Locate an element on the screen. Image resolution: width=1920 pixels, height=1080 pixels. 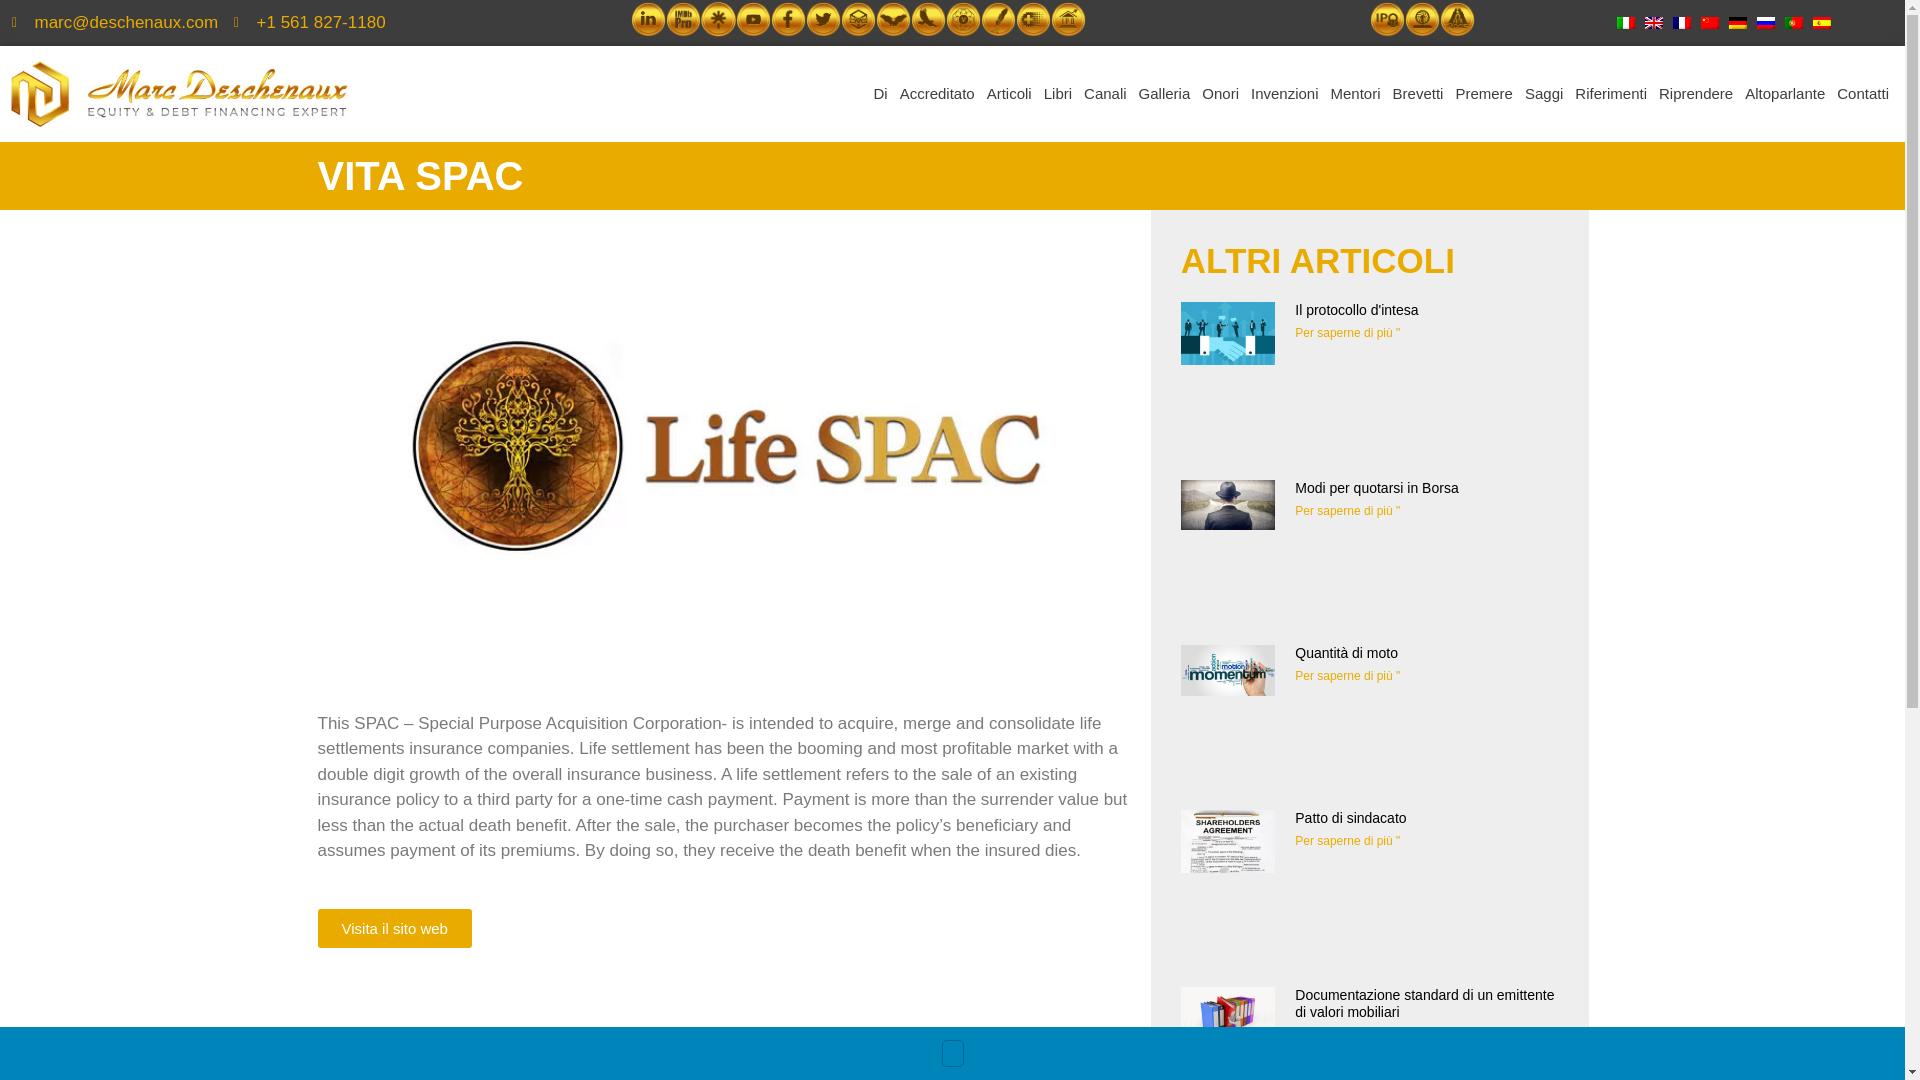
Linktree Profile - Marc Deschenaux is located at coordinates (718, 19).